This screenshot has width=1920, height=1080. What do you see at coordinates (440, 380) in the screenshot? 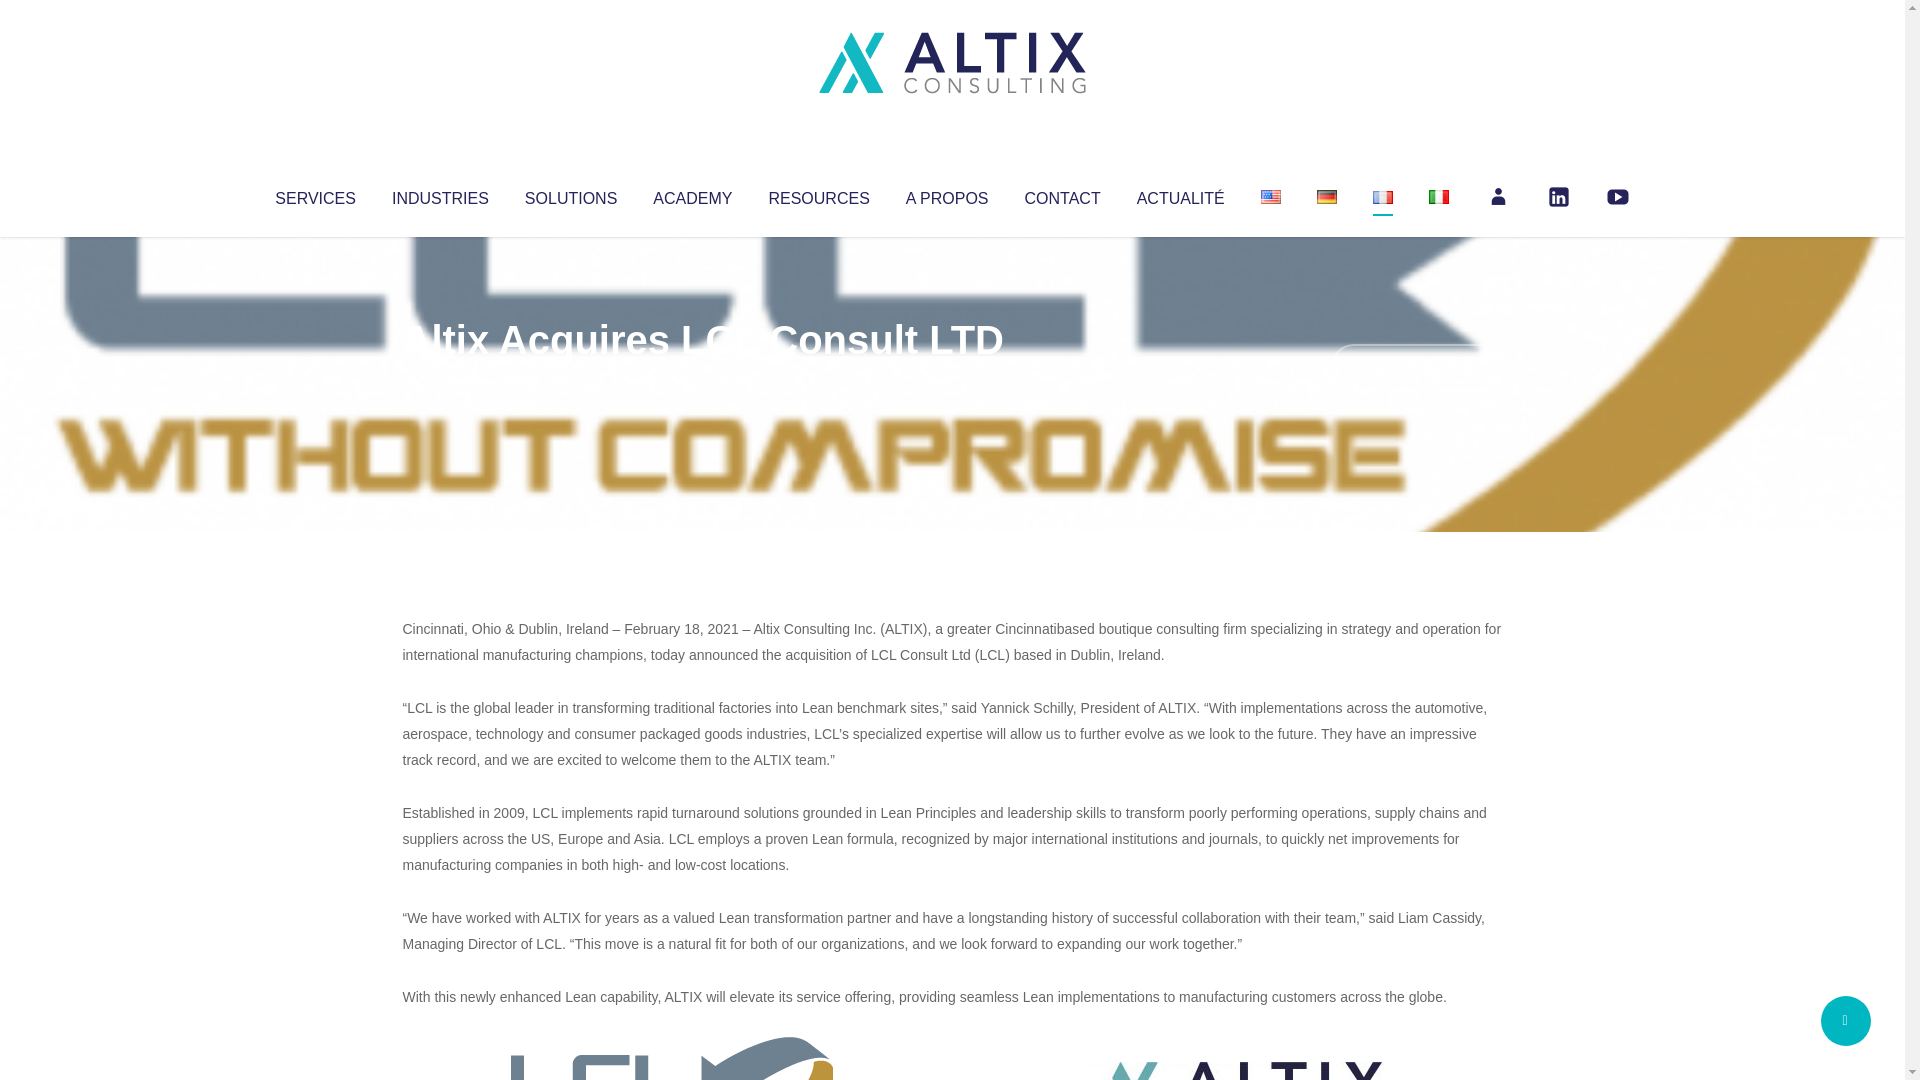
I see `Articles par Altix` at bounding box center [440, 380].